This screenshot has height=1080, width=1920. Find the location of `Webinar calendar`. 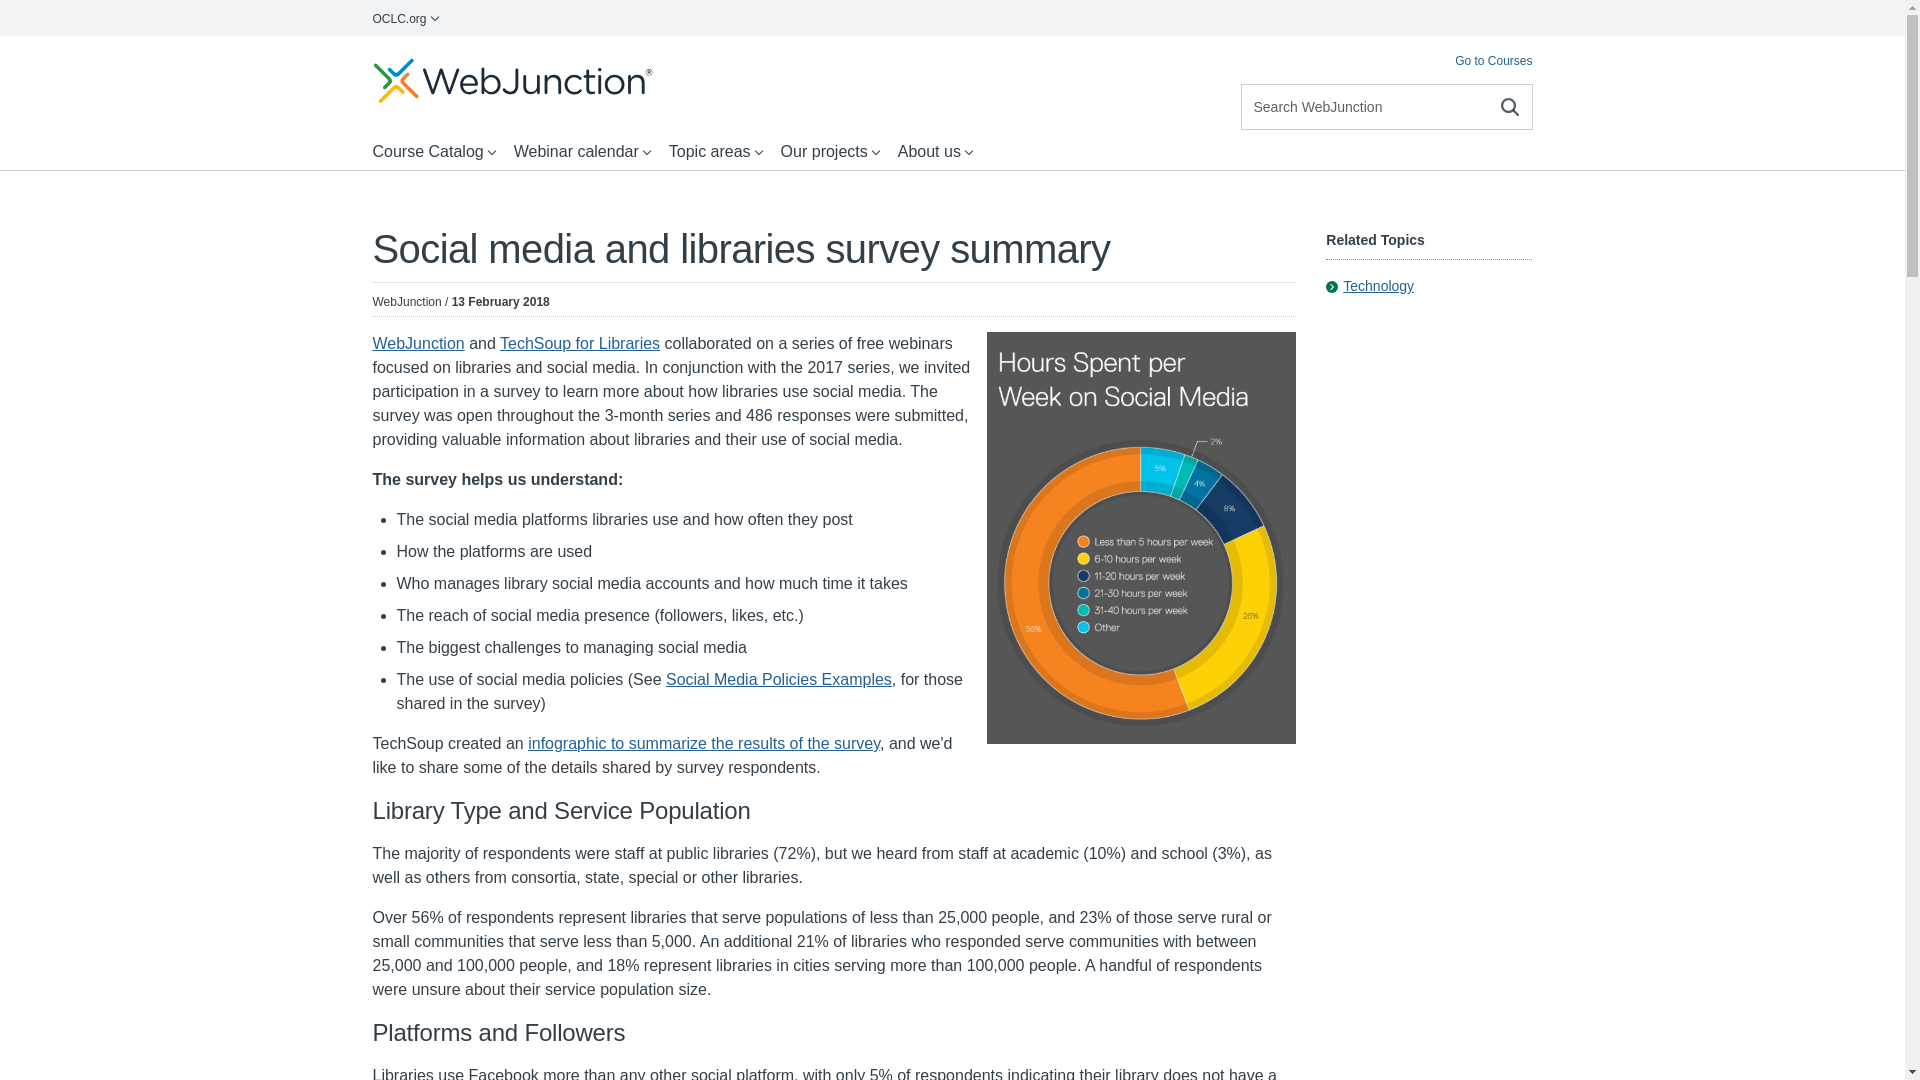

Webinar calendar is located at coordinates (583, 151).